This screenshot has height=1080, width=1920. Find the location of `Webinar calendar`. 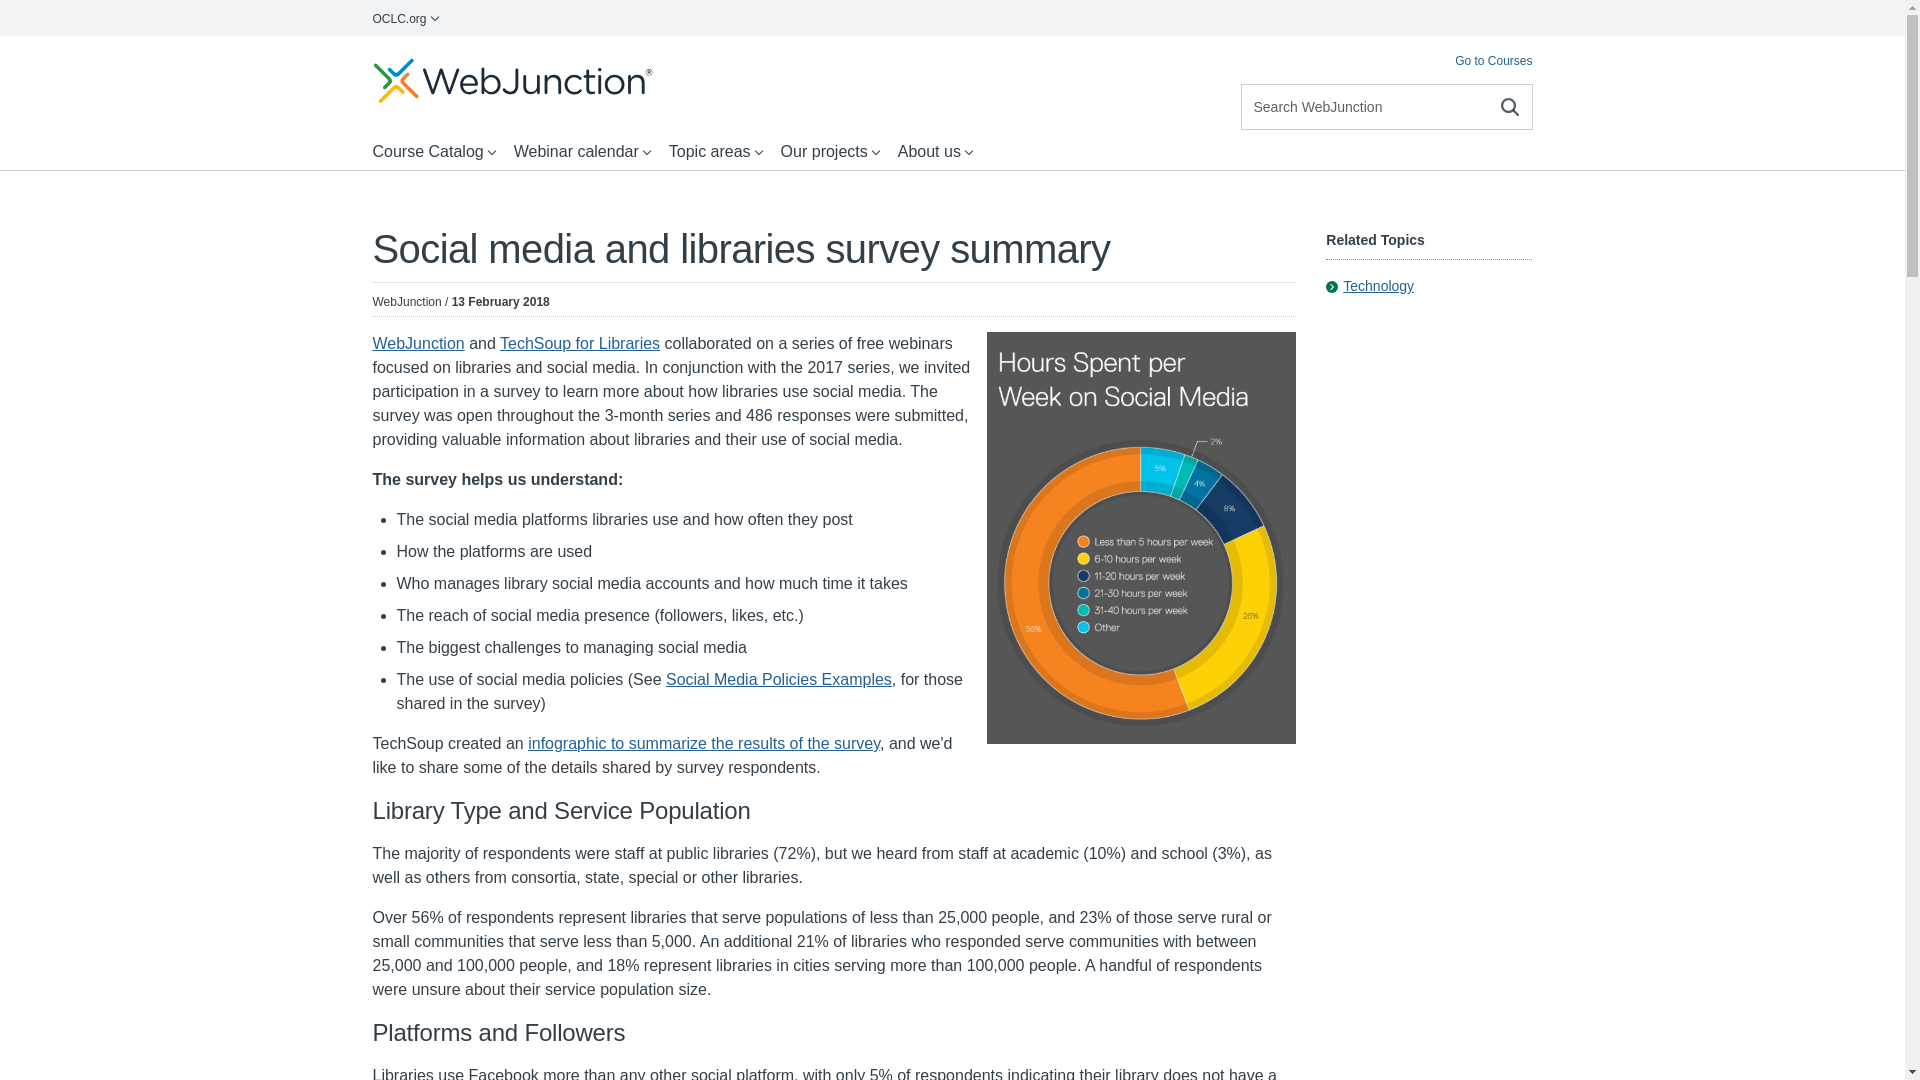

Webinar calendar is located at coordinates (583, 151).